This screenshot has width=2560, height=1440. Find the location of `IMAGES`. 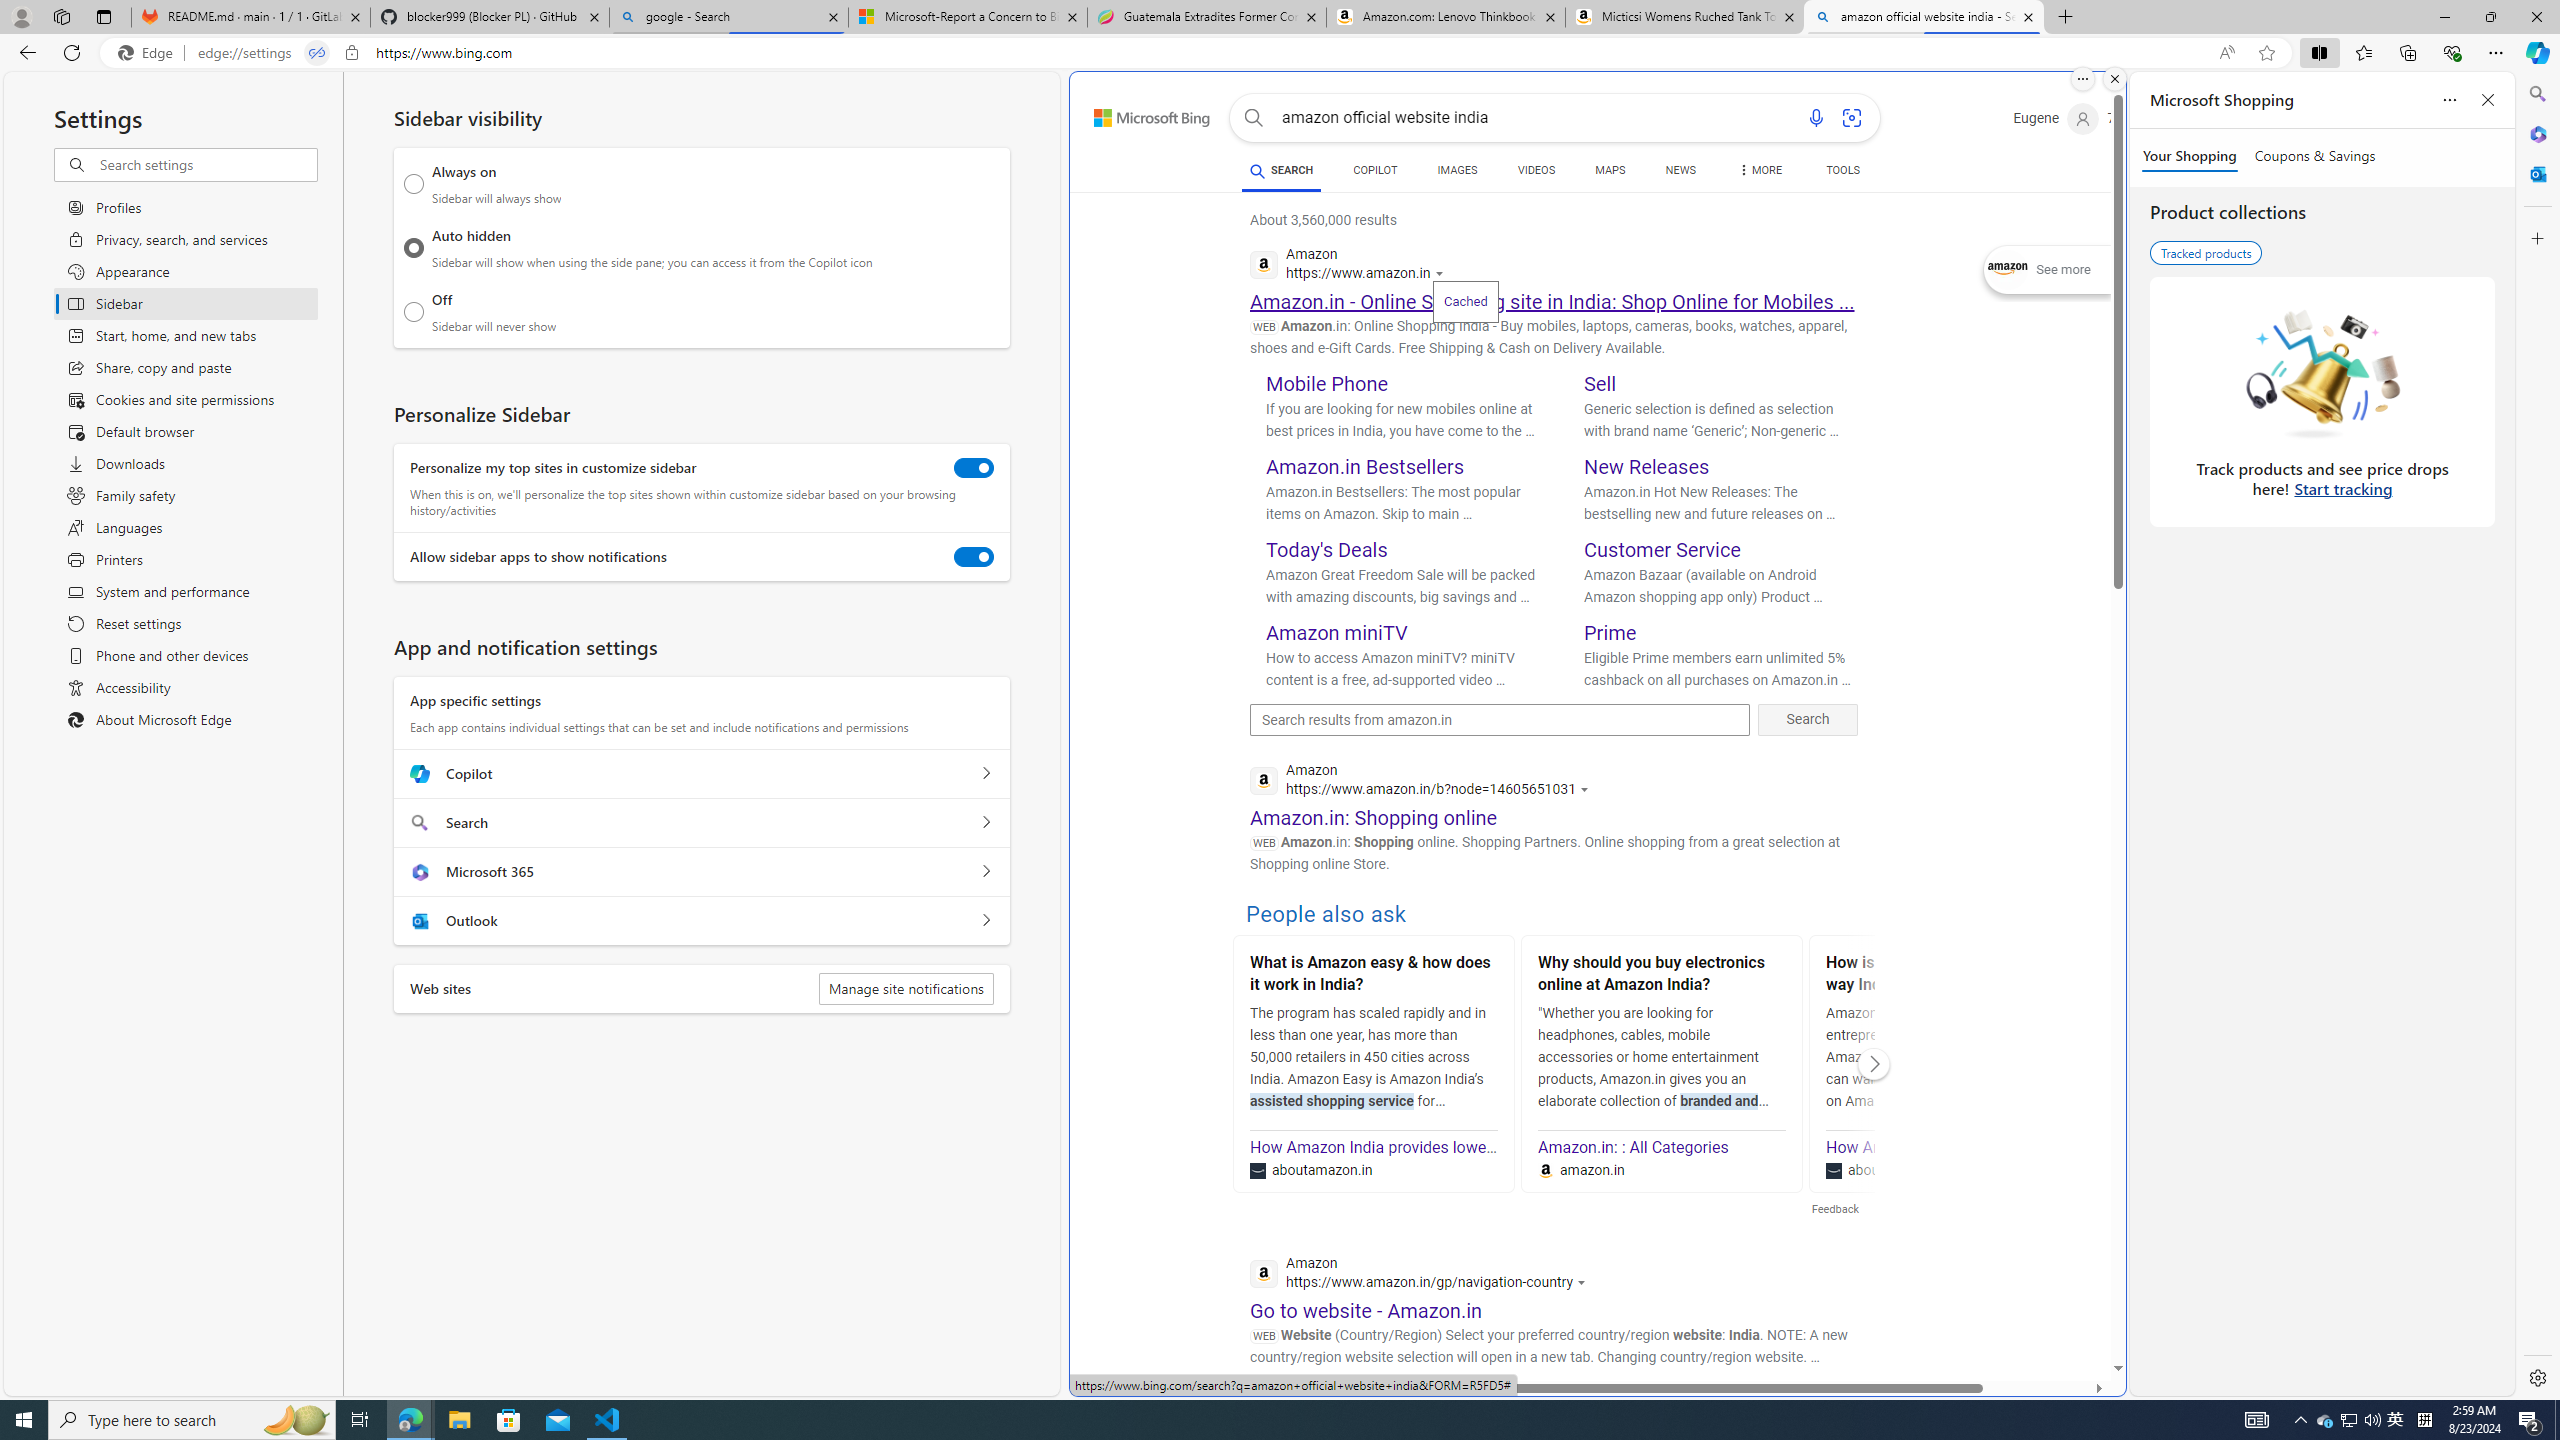

IMAGES is located at coordinates (1456, 173).